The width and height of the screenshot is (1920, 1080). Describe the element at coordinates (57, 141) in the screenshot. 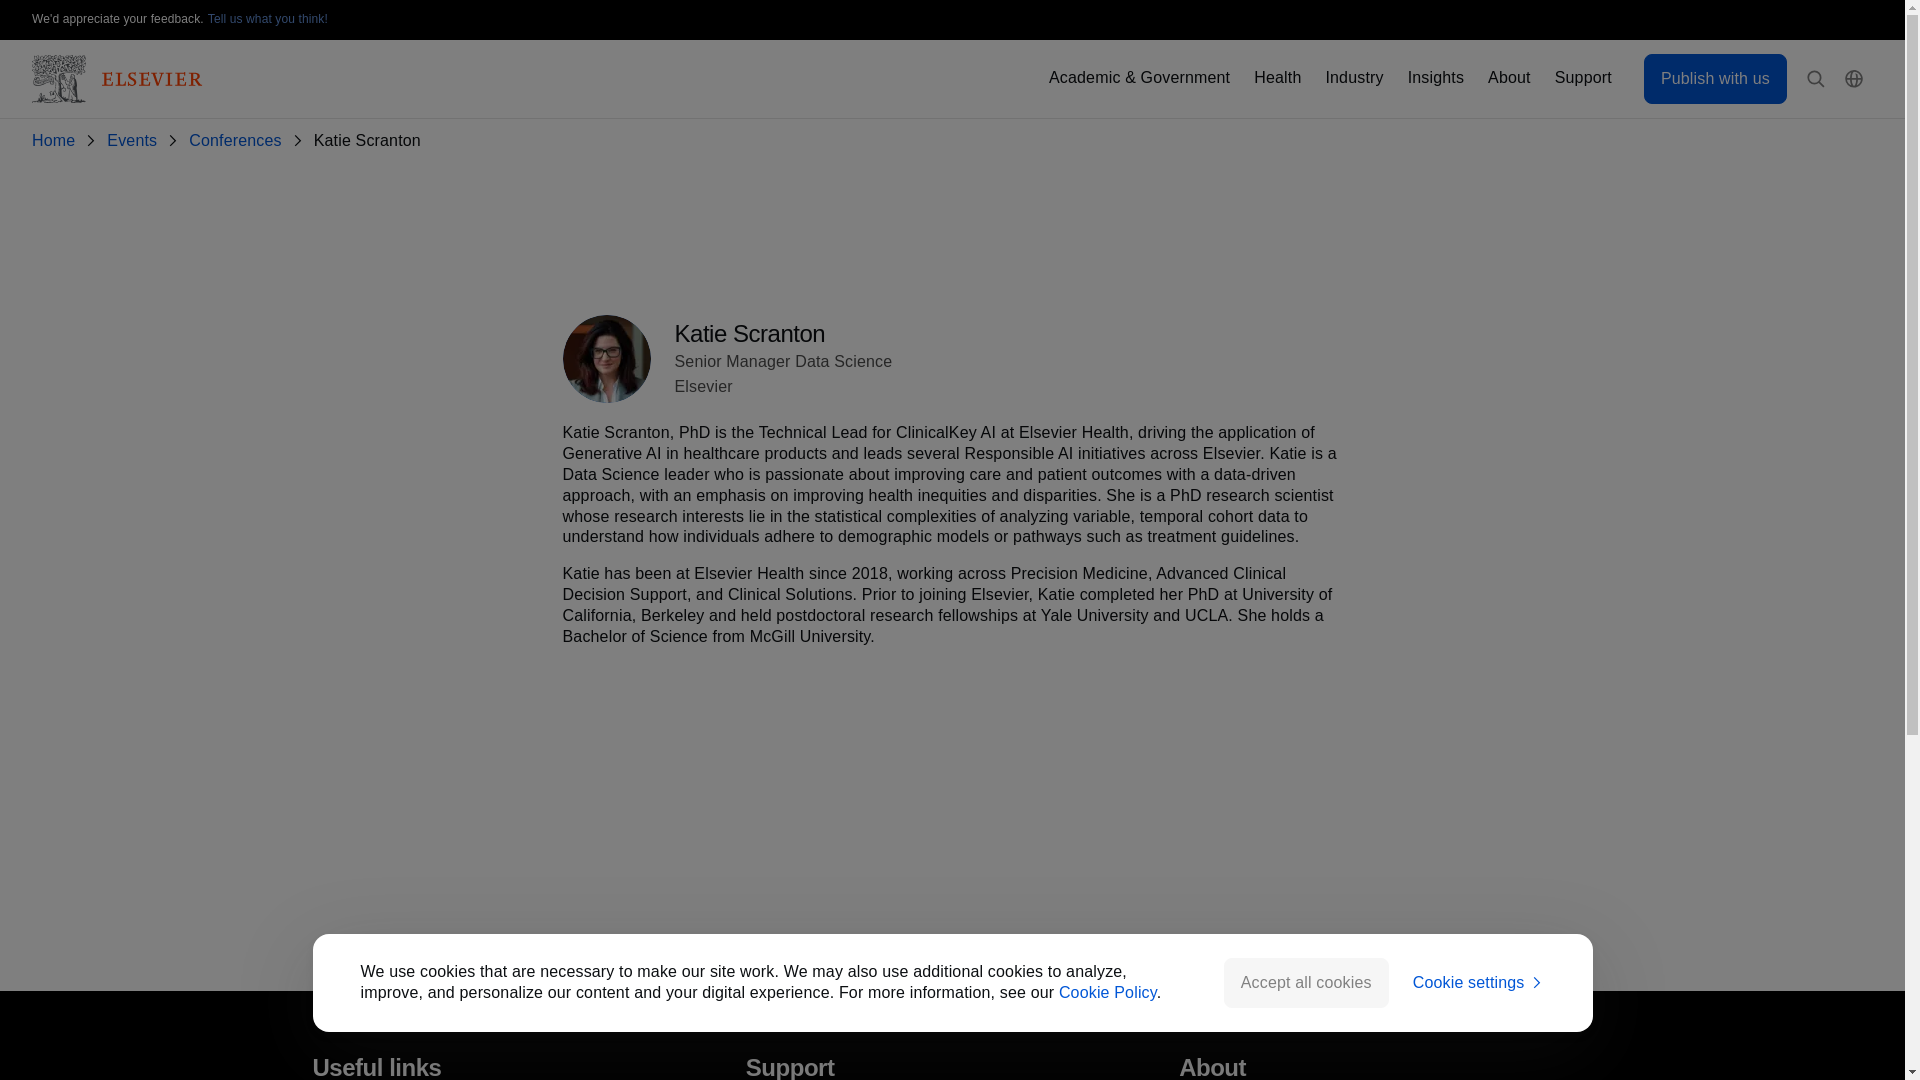

I see `Home` at that location.